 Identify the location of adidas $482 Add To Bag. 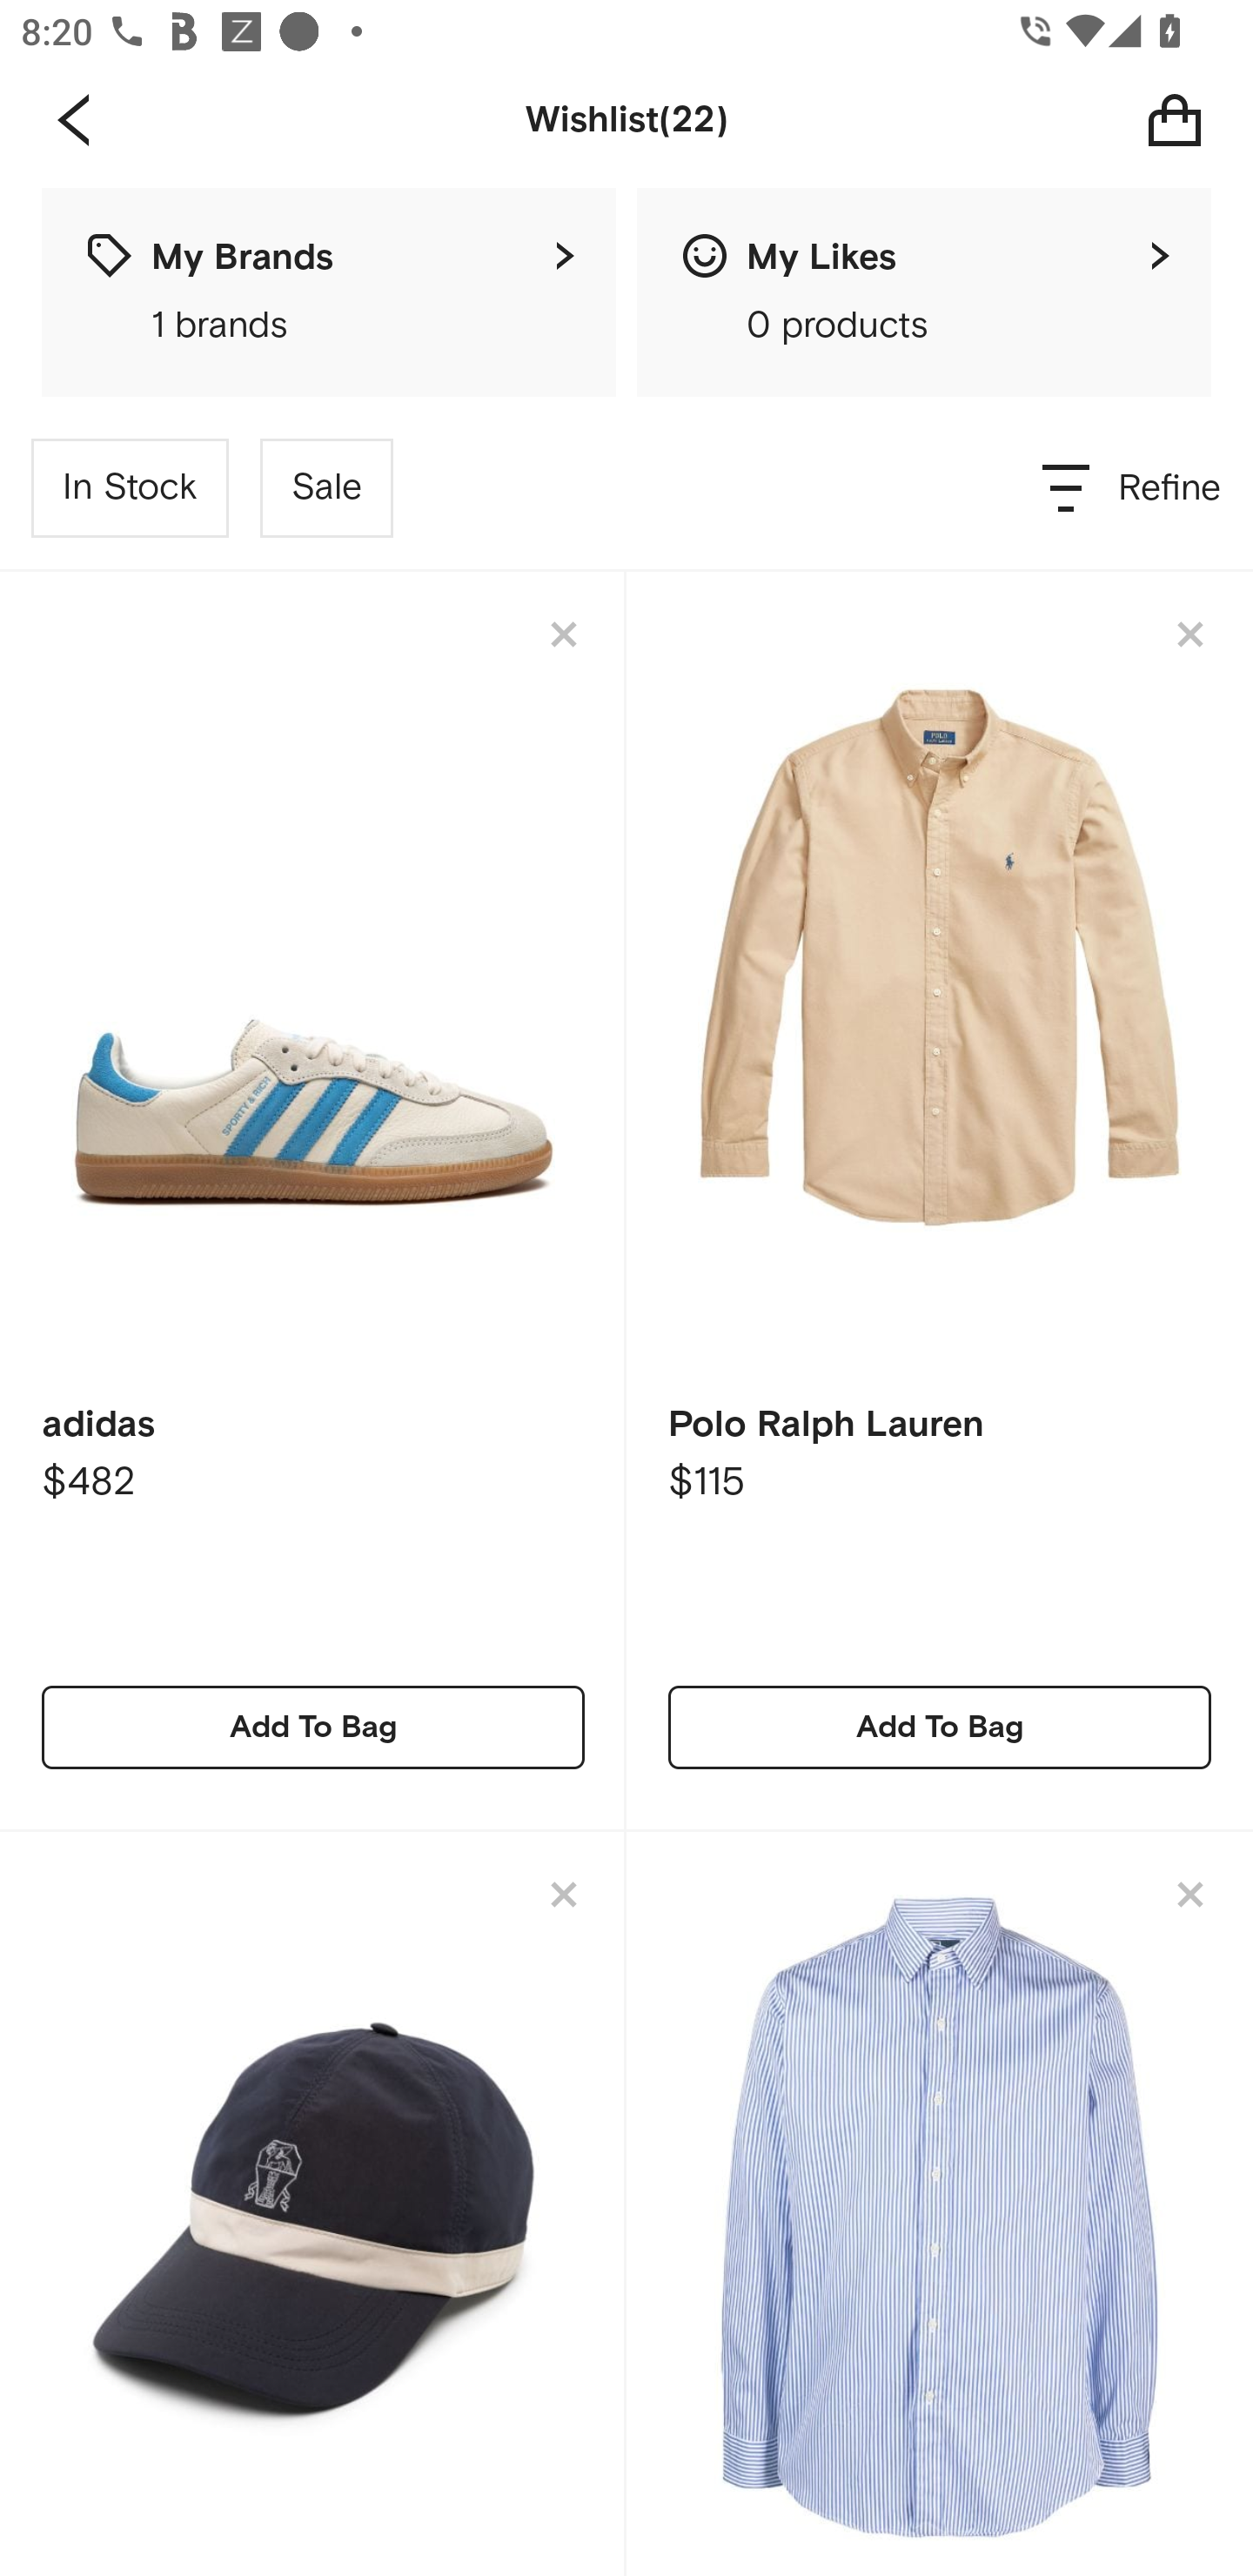
(313, 1201).